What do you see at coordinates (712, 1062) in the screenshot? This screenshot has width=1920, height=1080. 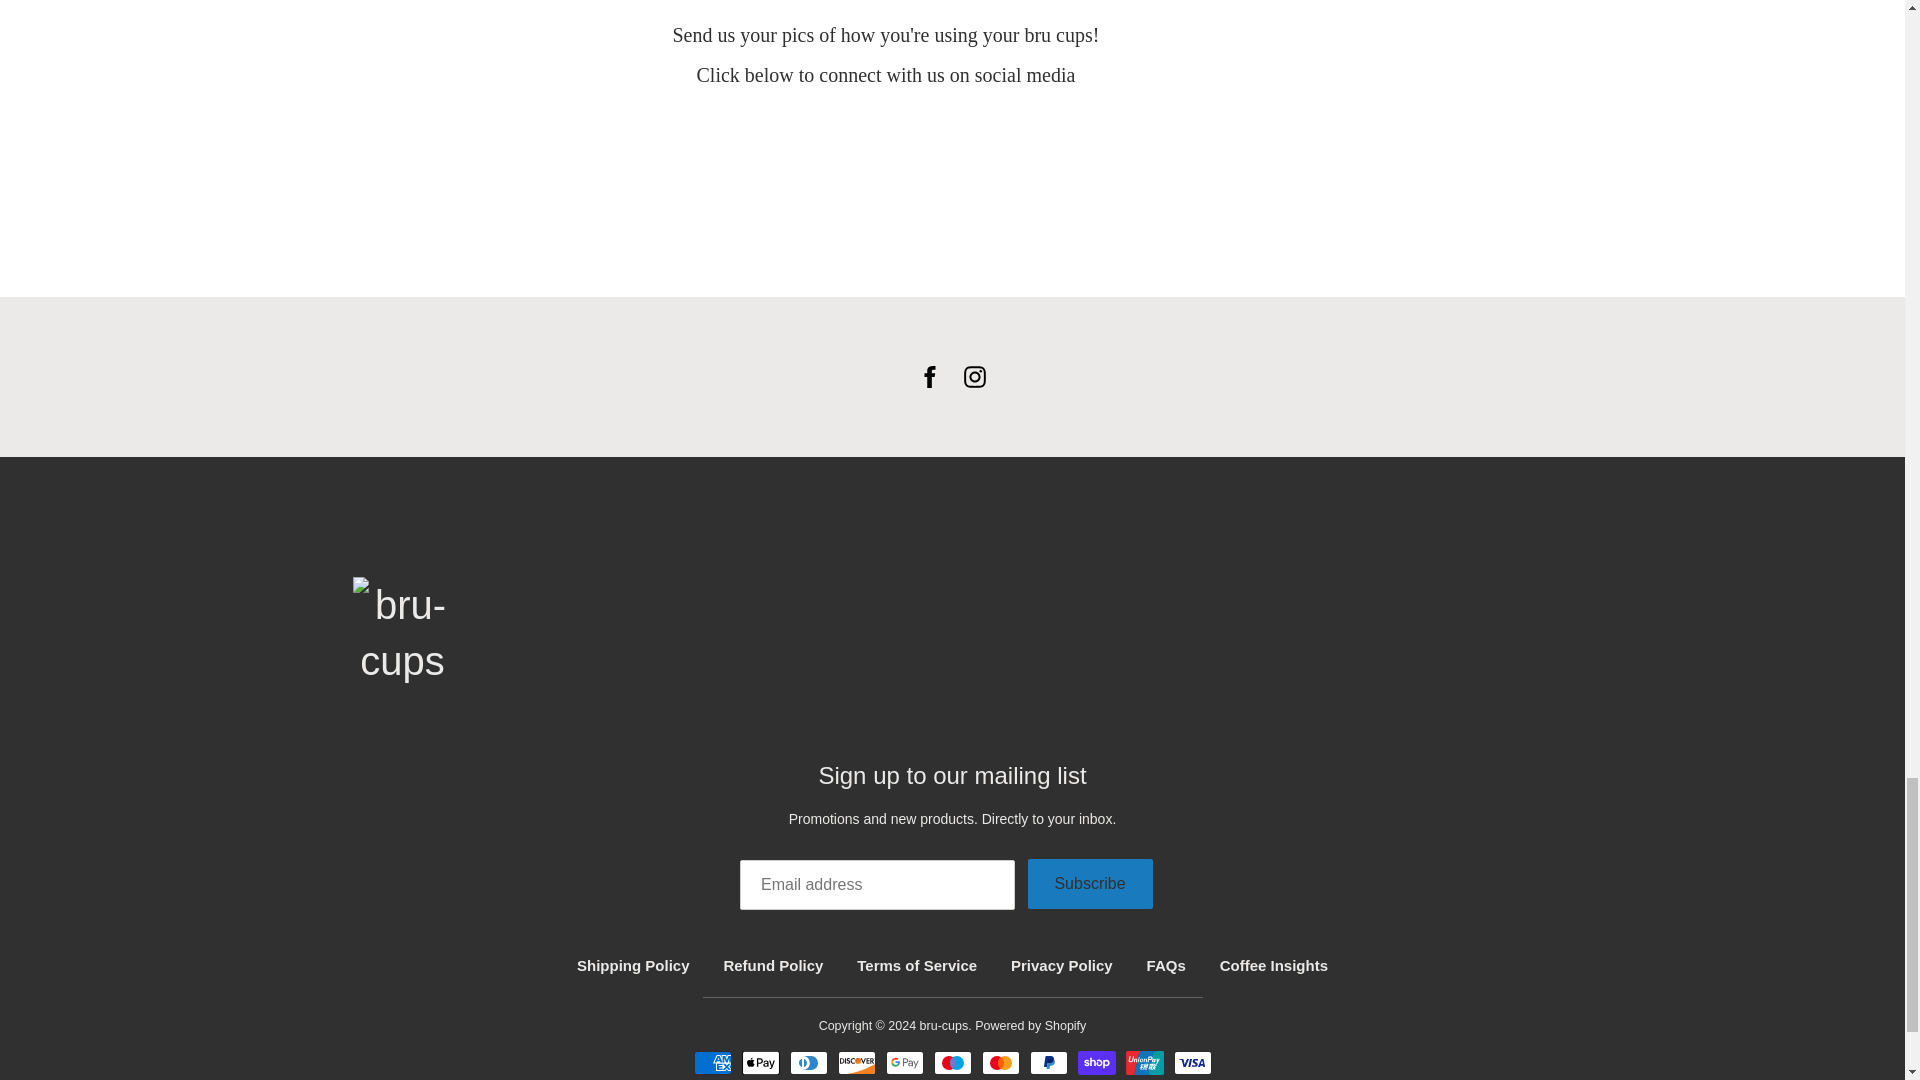 I see `American Express` at bounding box center [712, 1062].